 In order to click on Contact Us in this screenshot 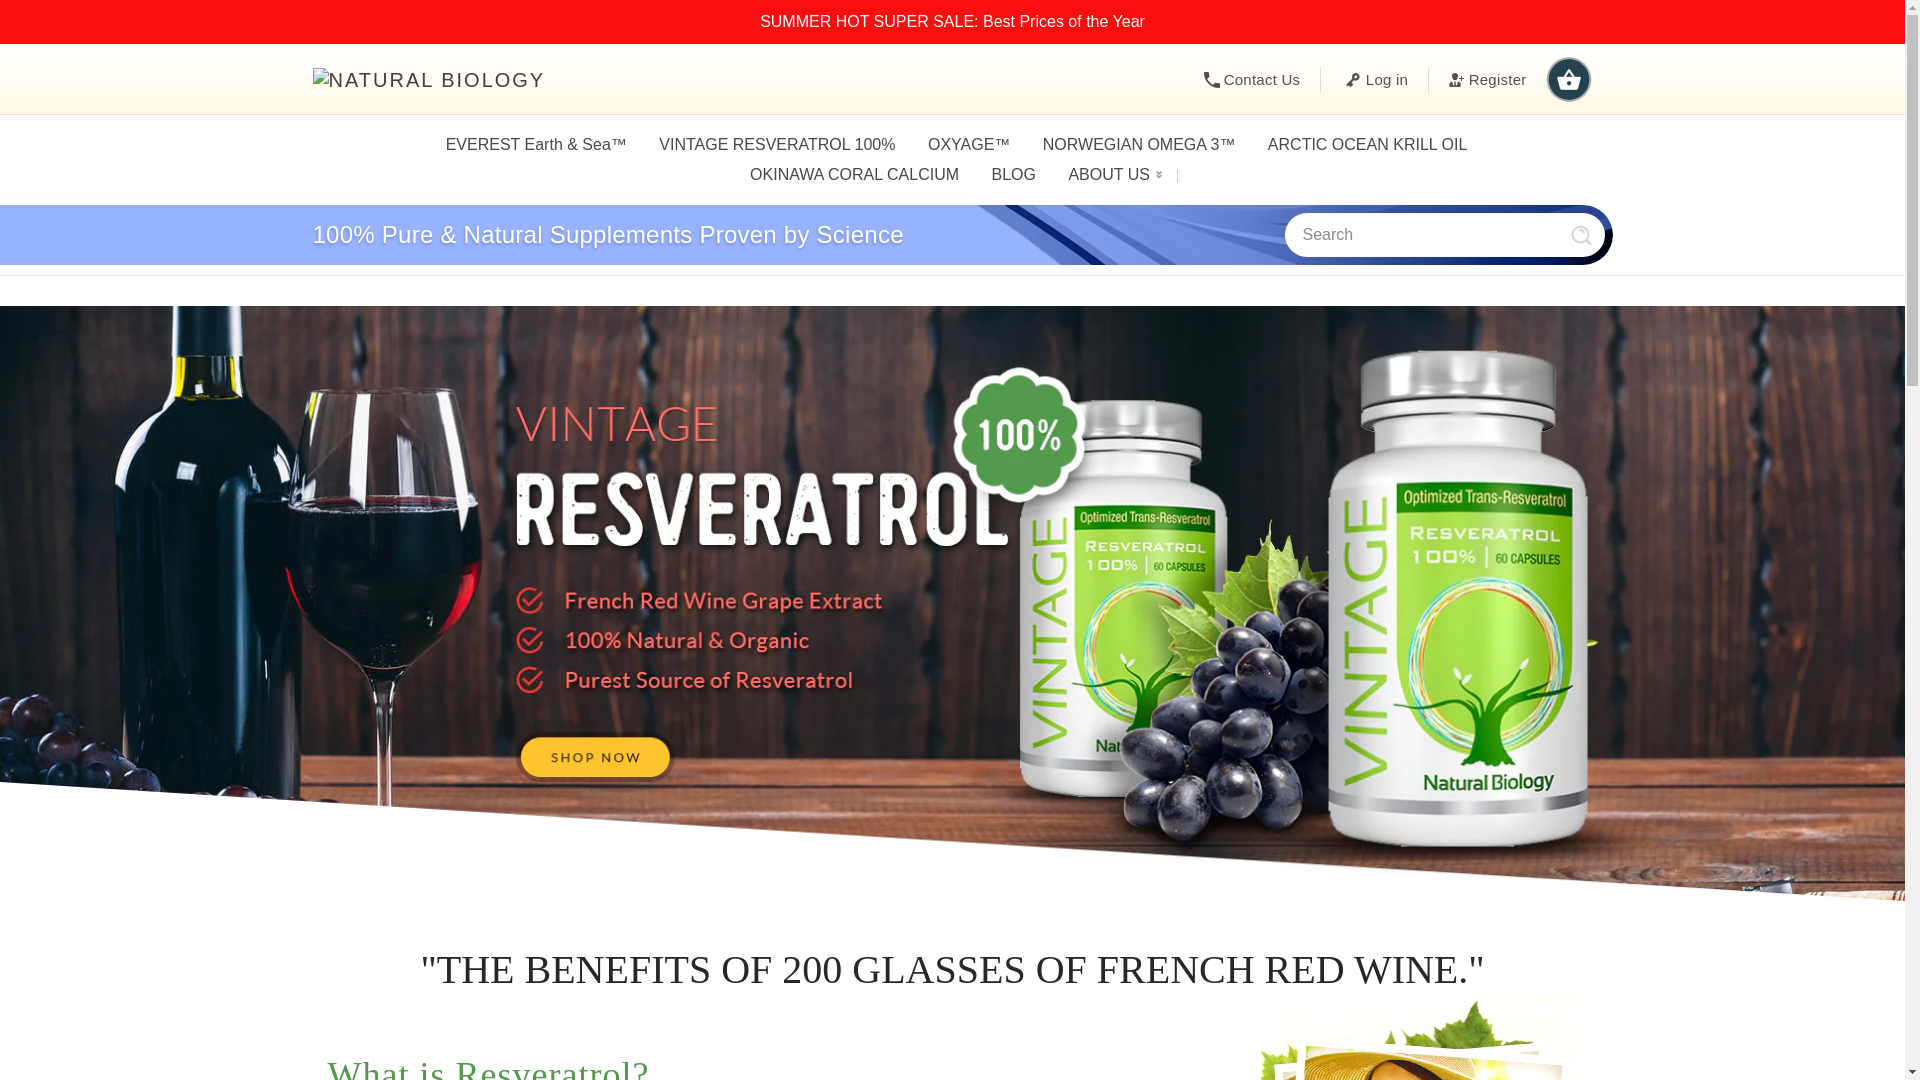, I will do `click(1262, 78)`.